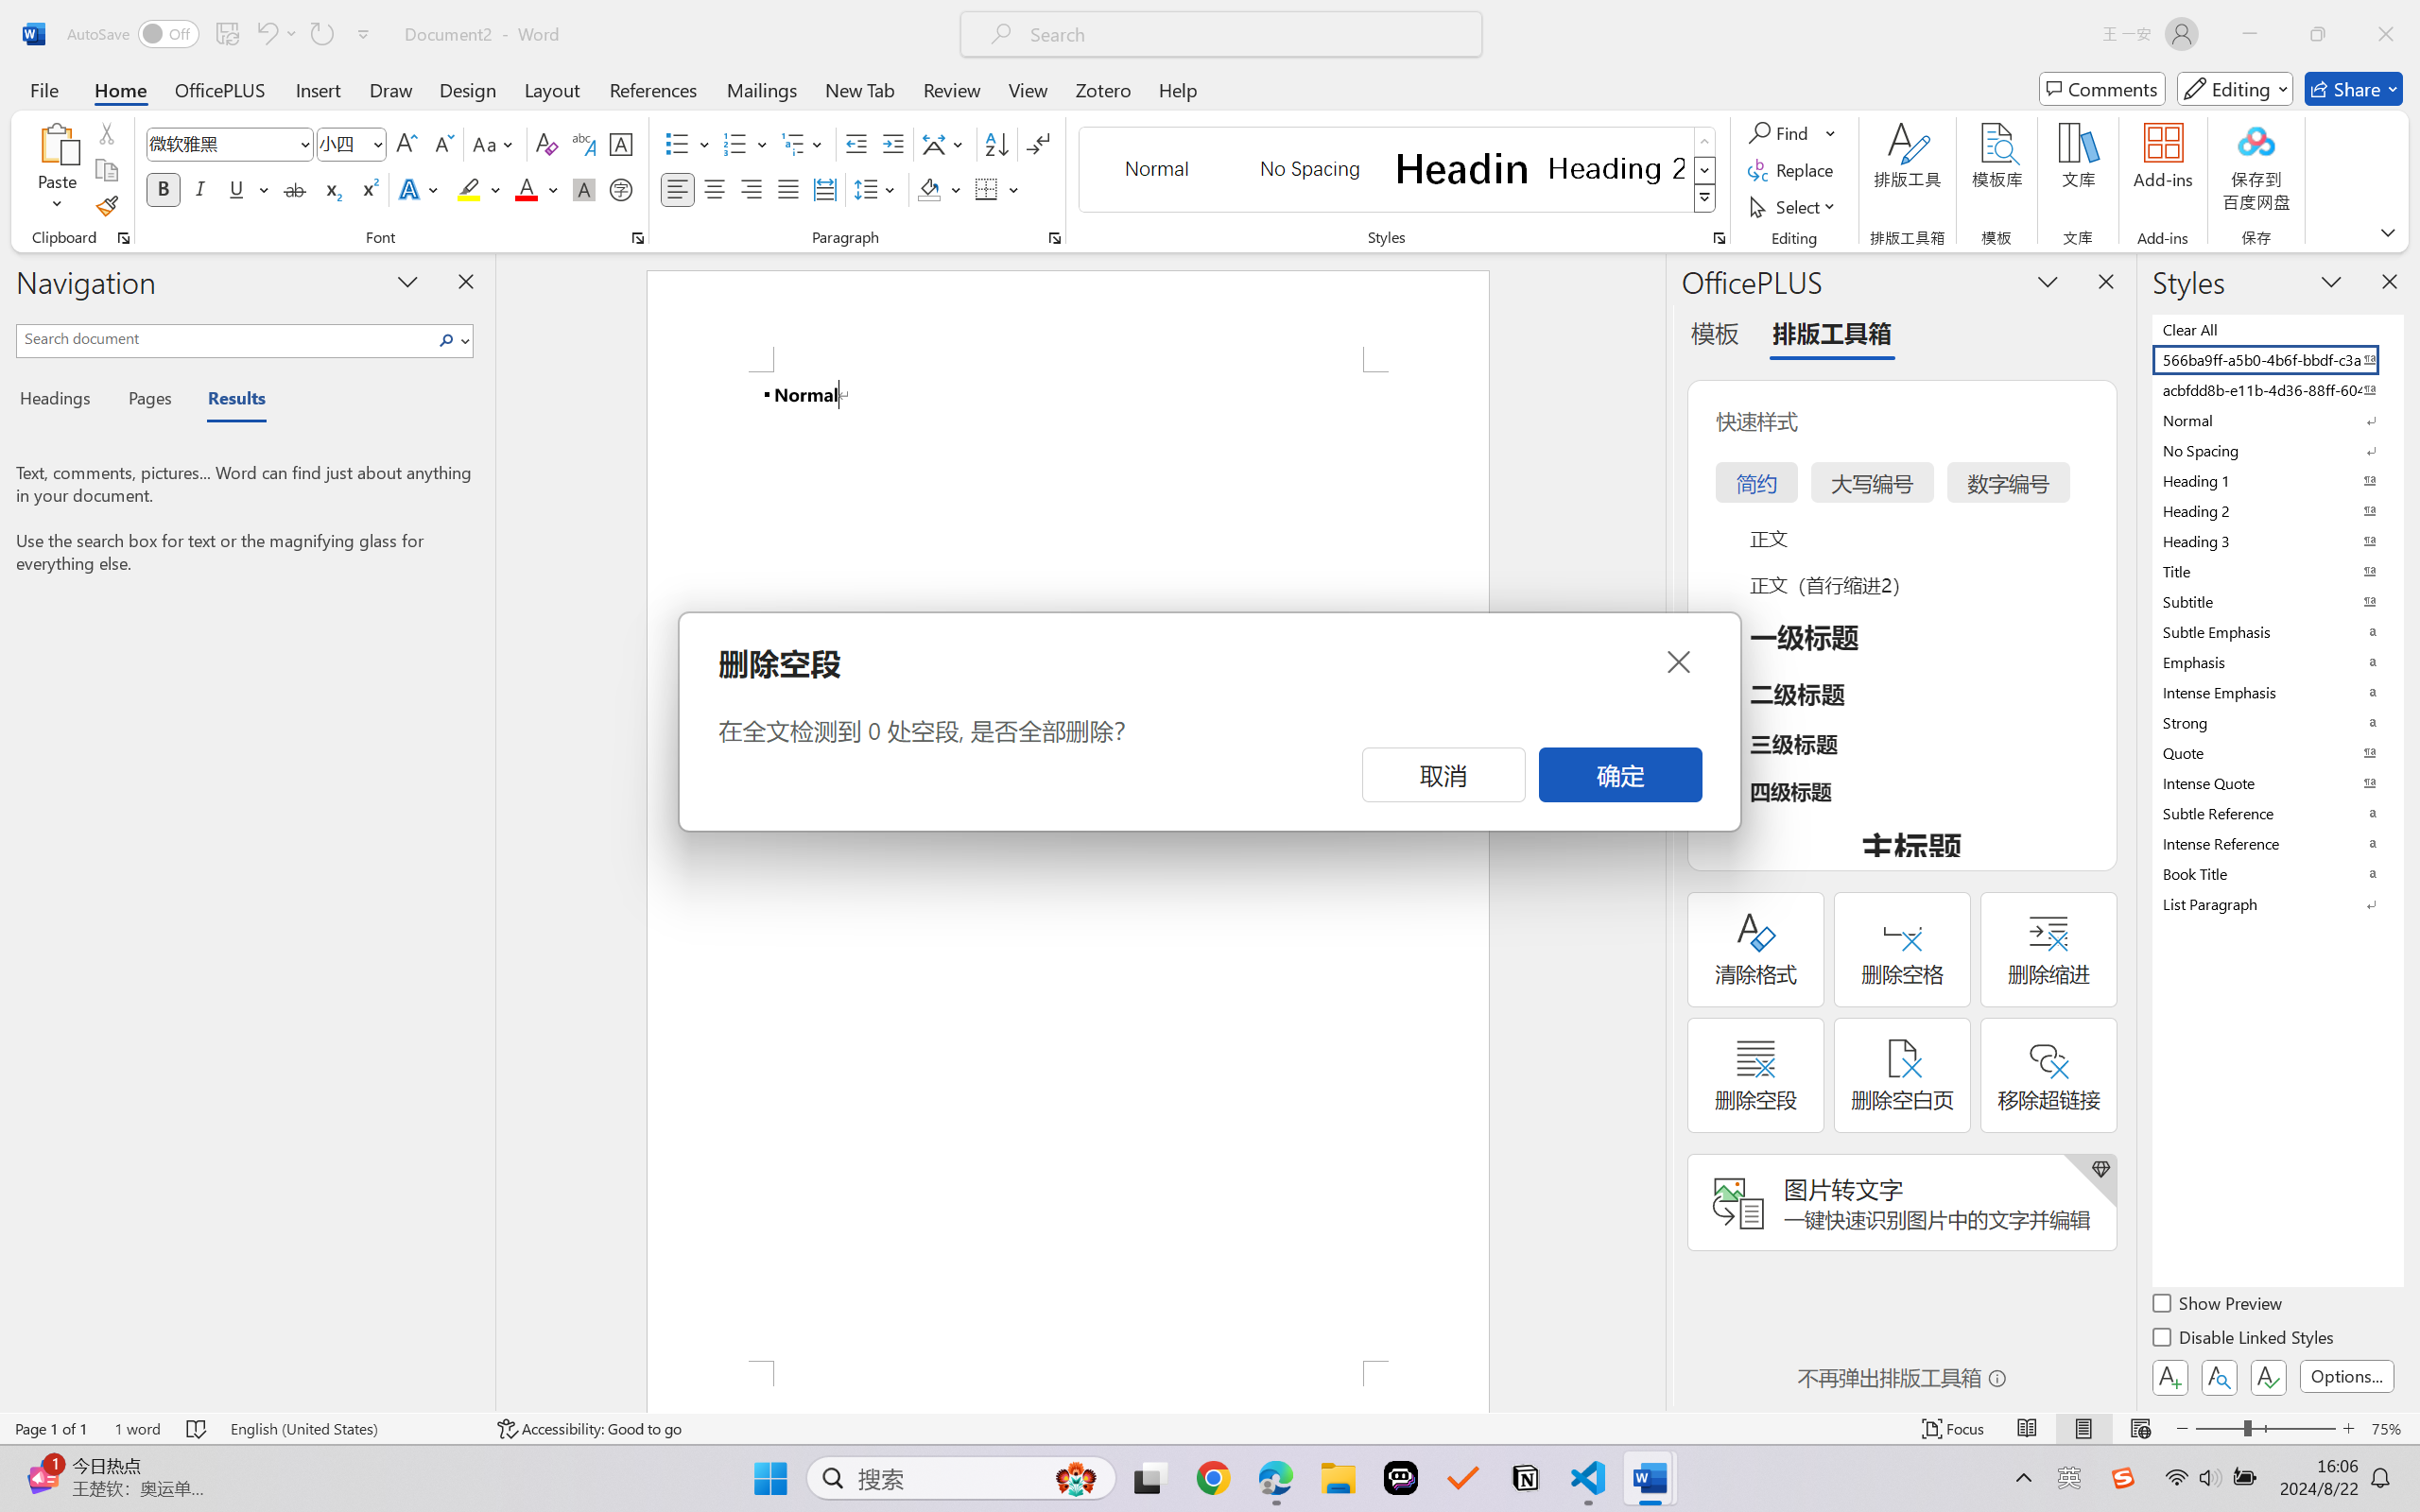 The height and width of the screenshot is (1512, 2420). I want to click on Search, so click(447, 340).